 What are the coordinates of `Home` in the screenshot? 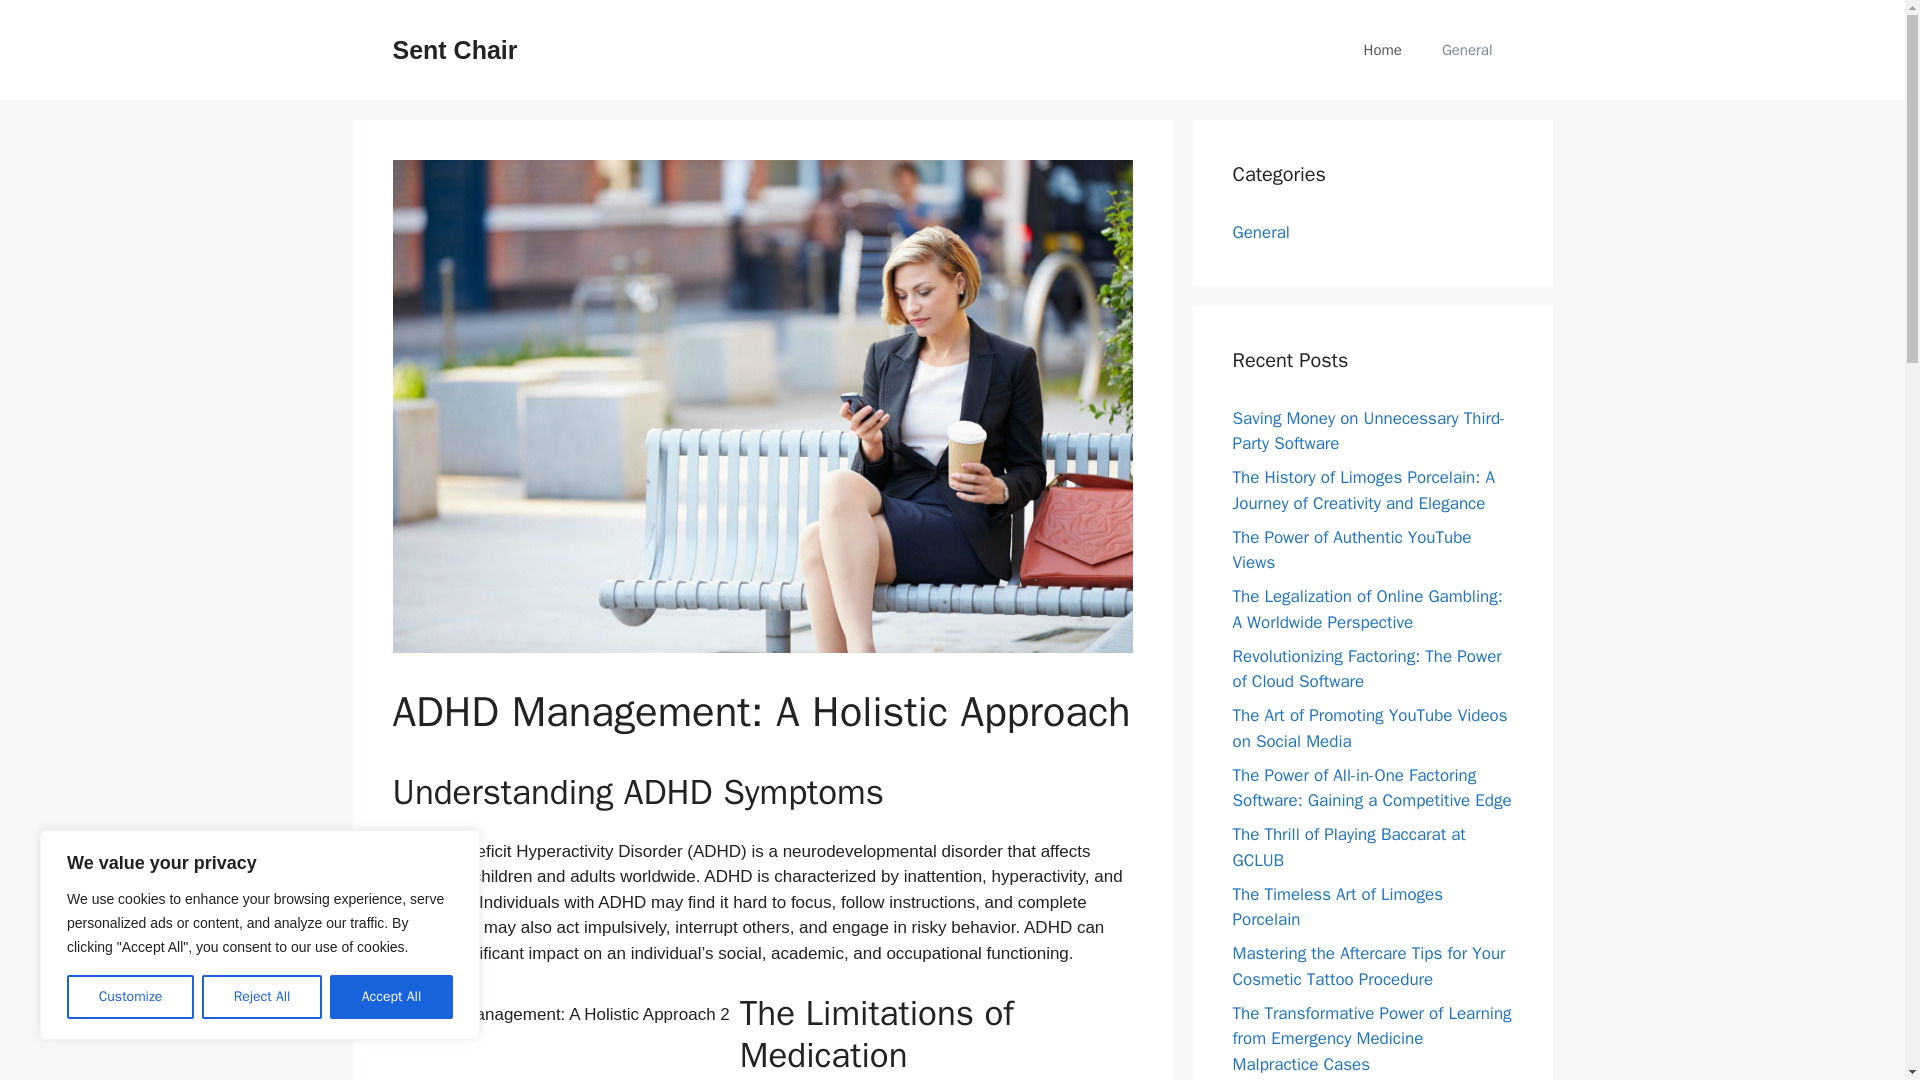 It's located at (1383, 50).